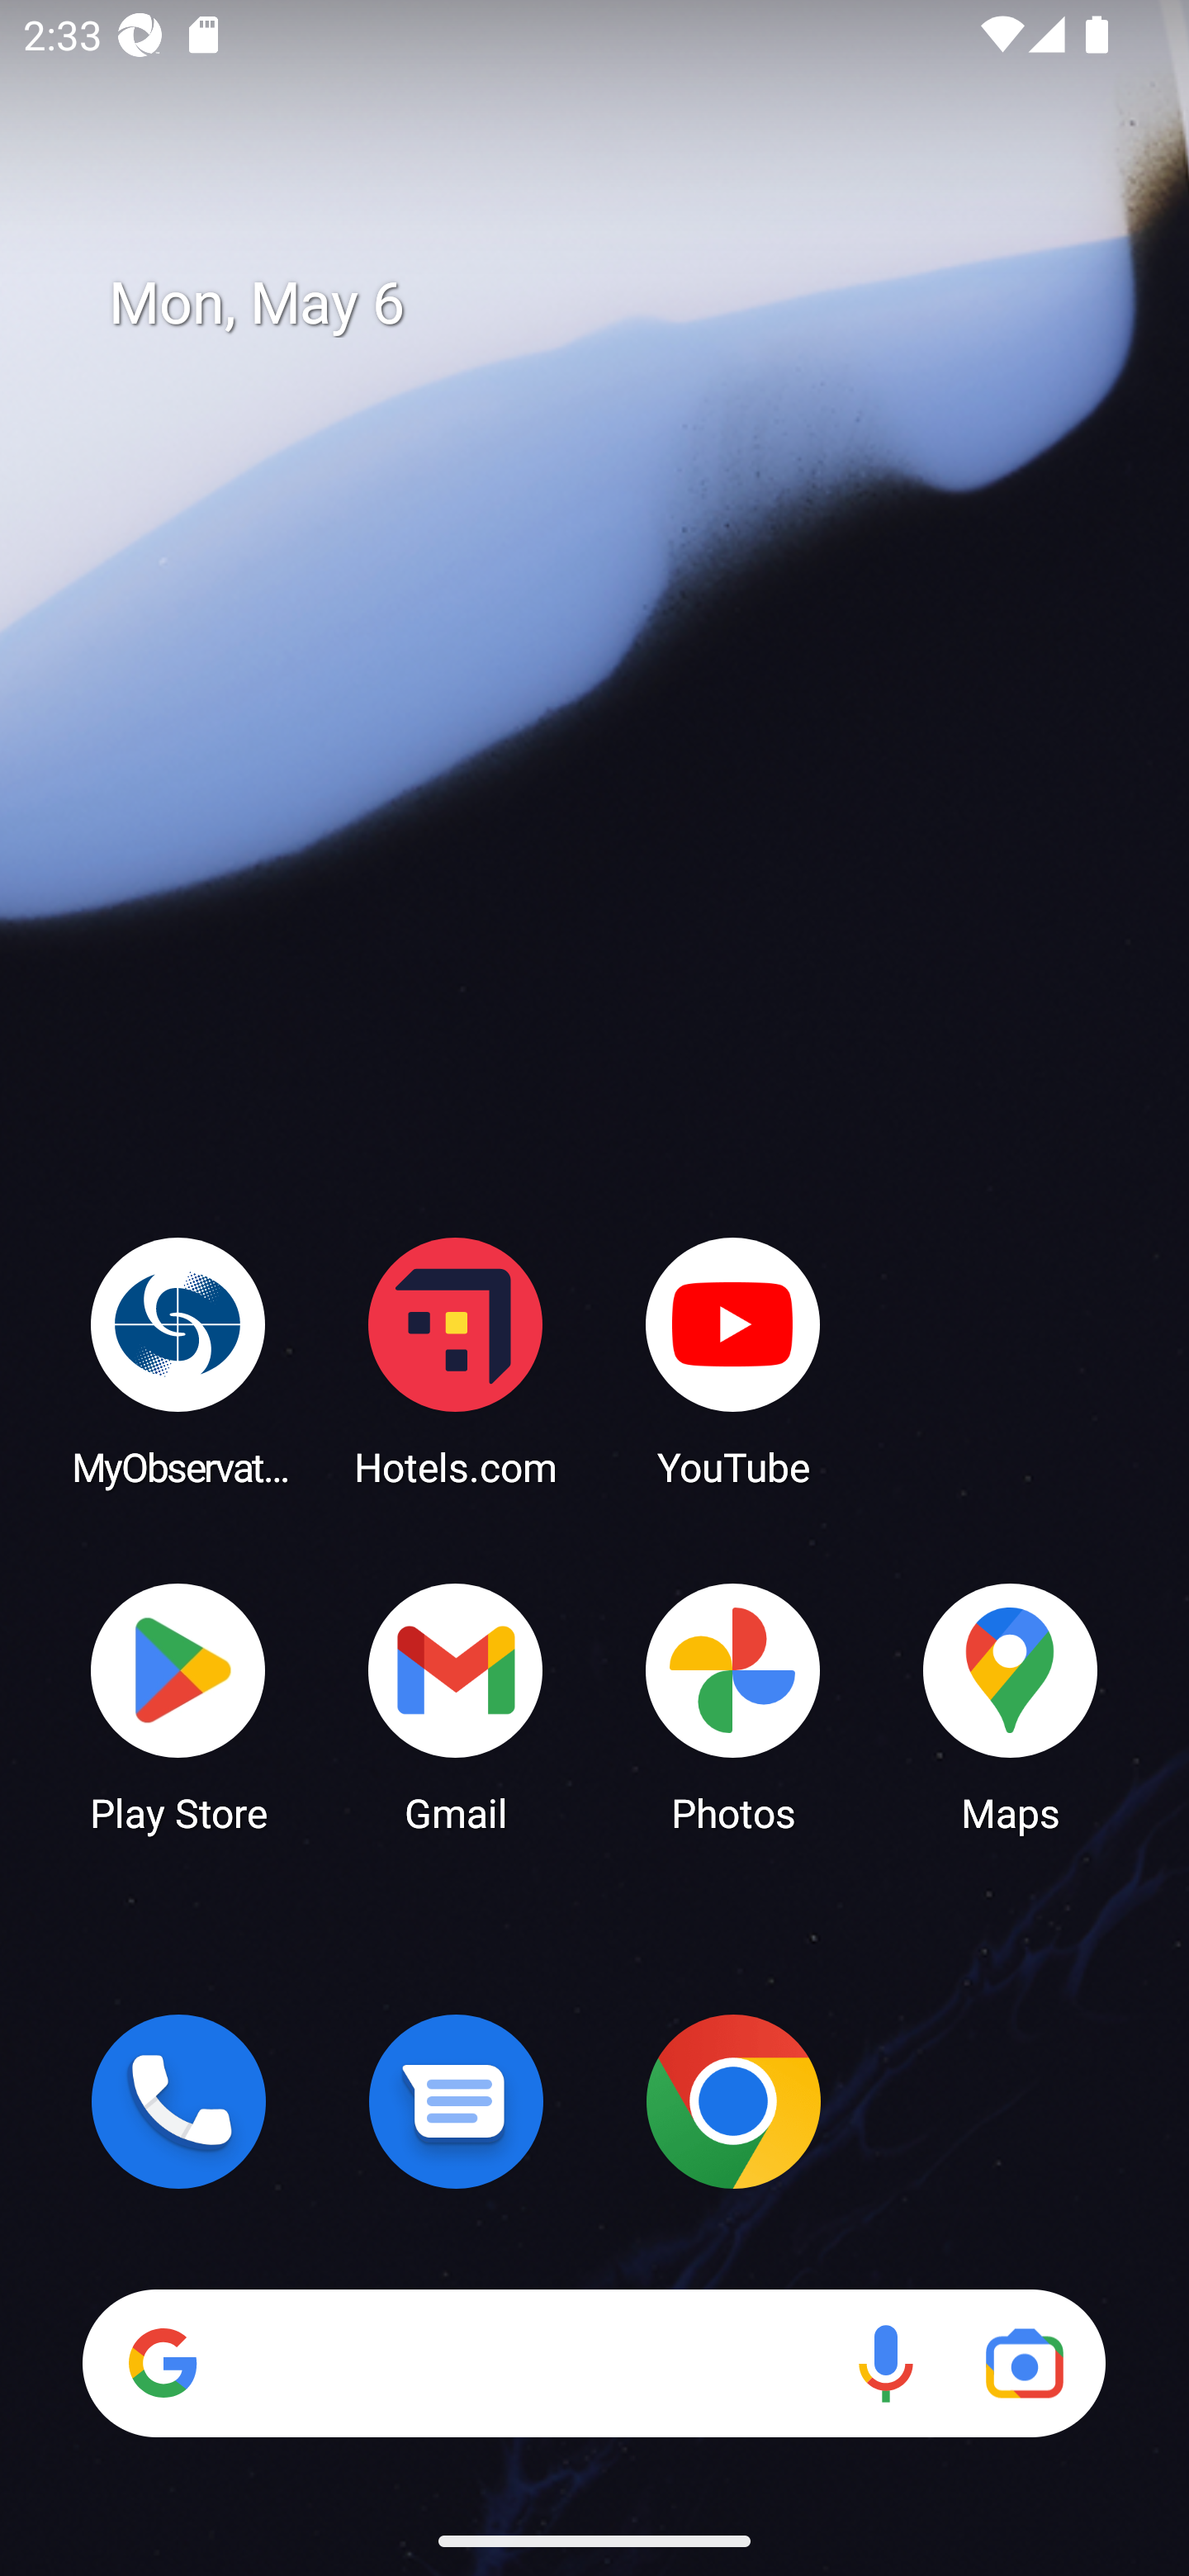  I want to click on Phone, so click(178, 2101).